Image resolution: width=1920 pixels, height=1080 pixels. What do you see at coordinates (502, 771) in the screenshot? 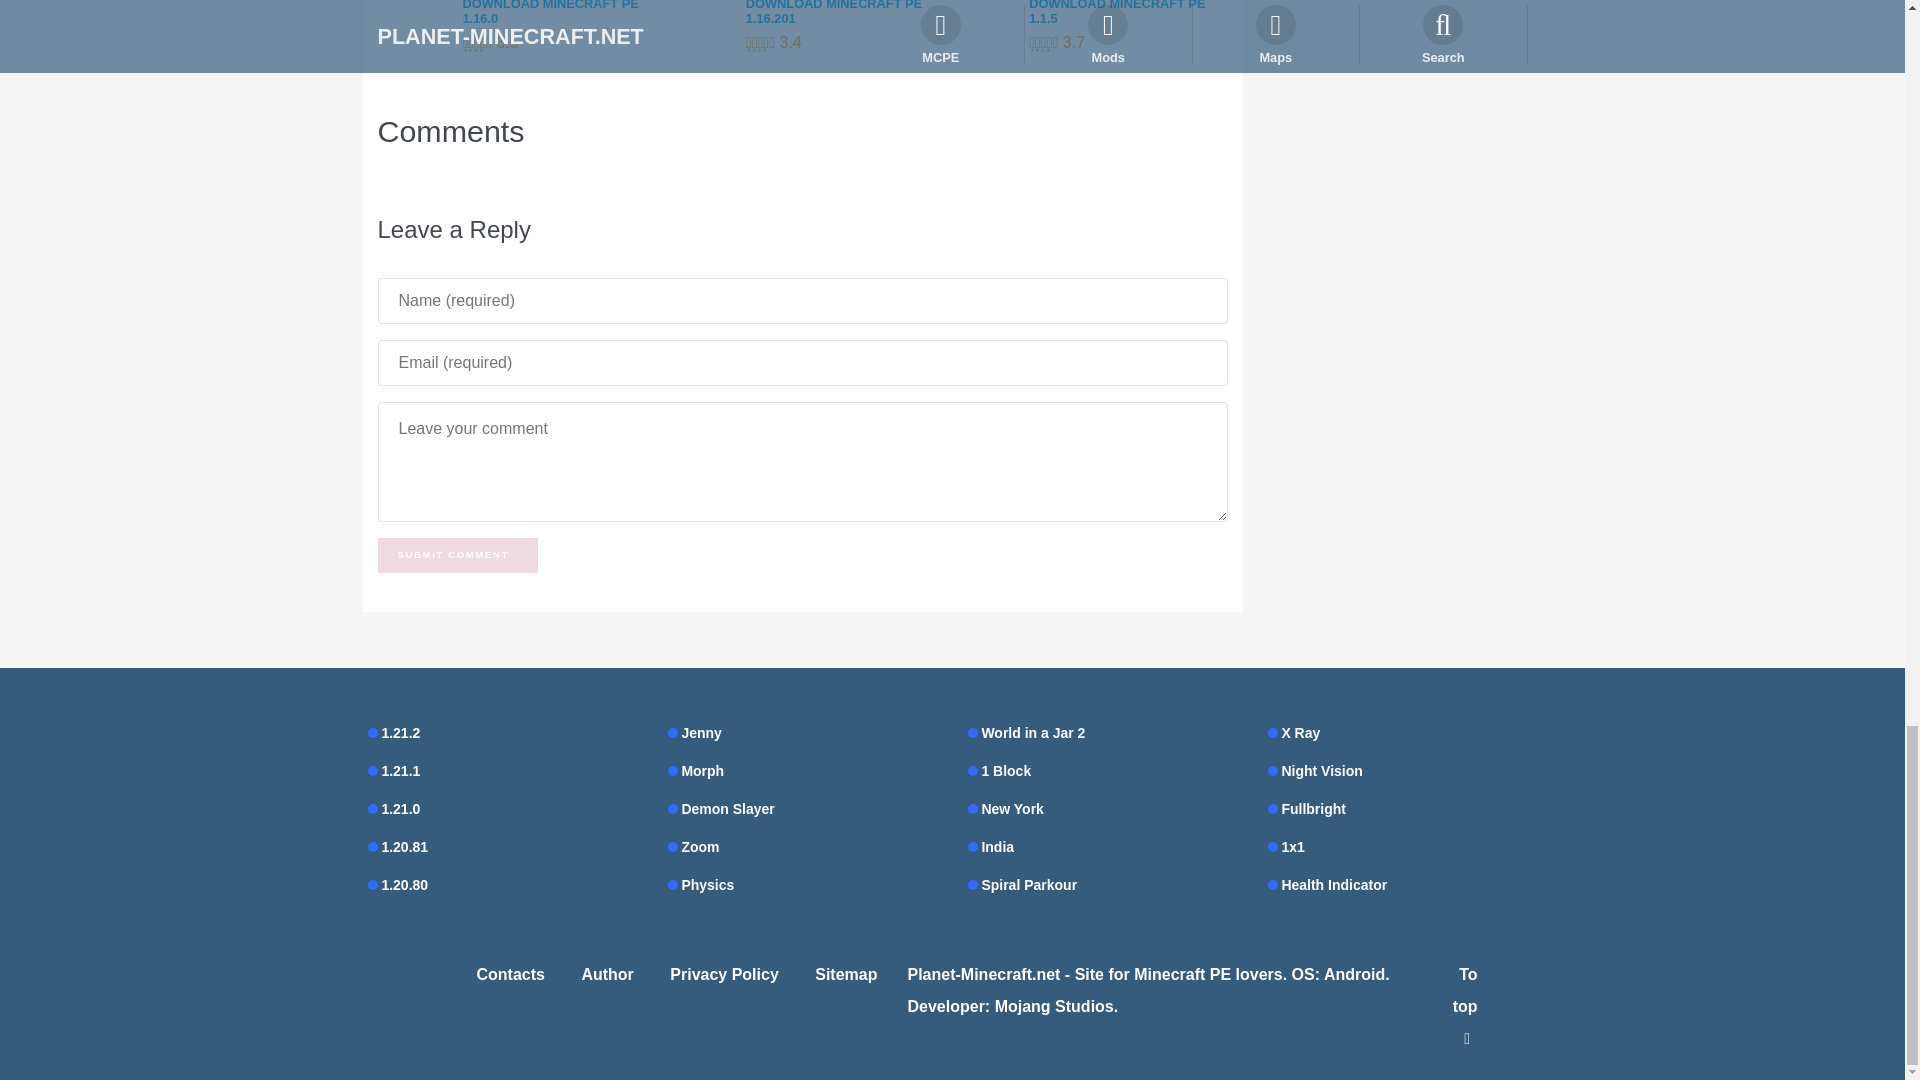
I see `1.21.1` at bounding box center [502, 771].